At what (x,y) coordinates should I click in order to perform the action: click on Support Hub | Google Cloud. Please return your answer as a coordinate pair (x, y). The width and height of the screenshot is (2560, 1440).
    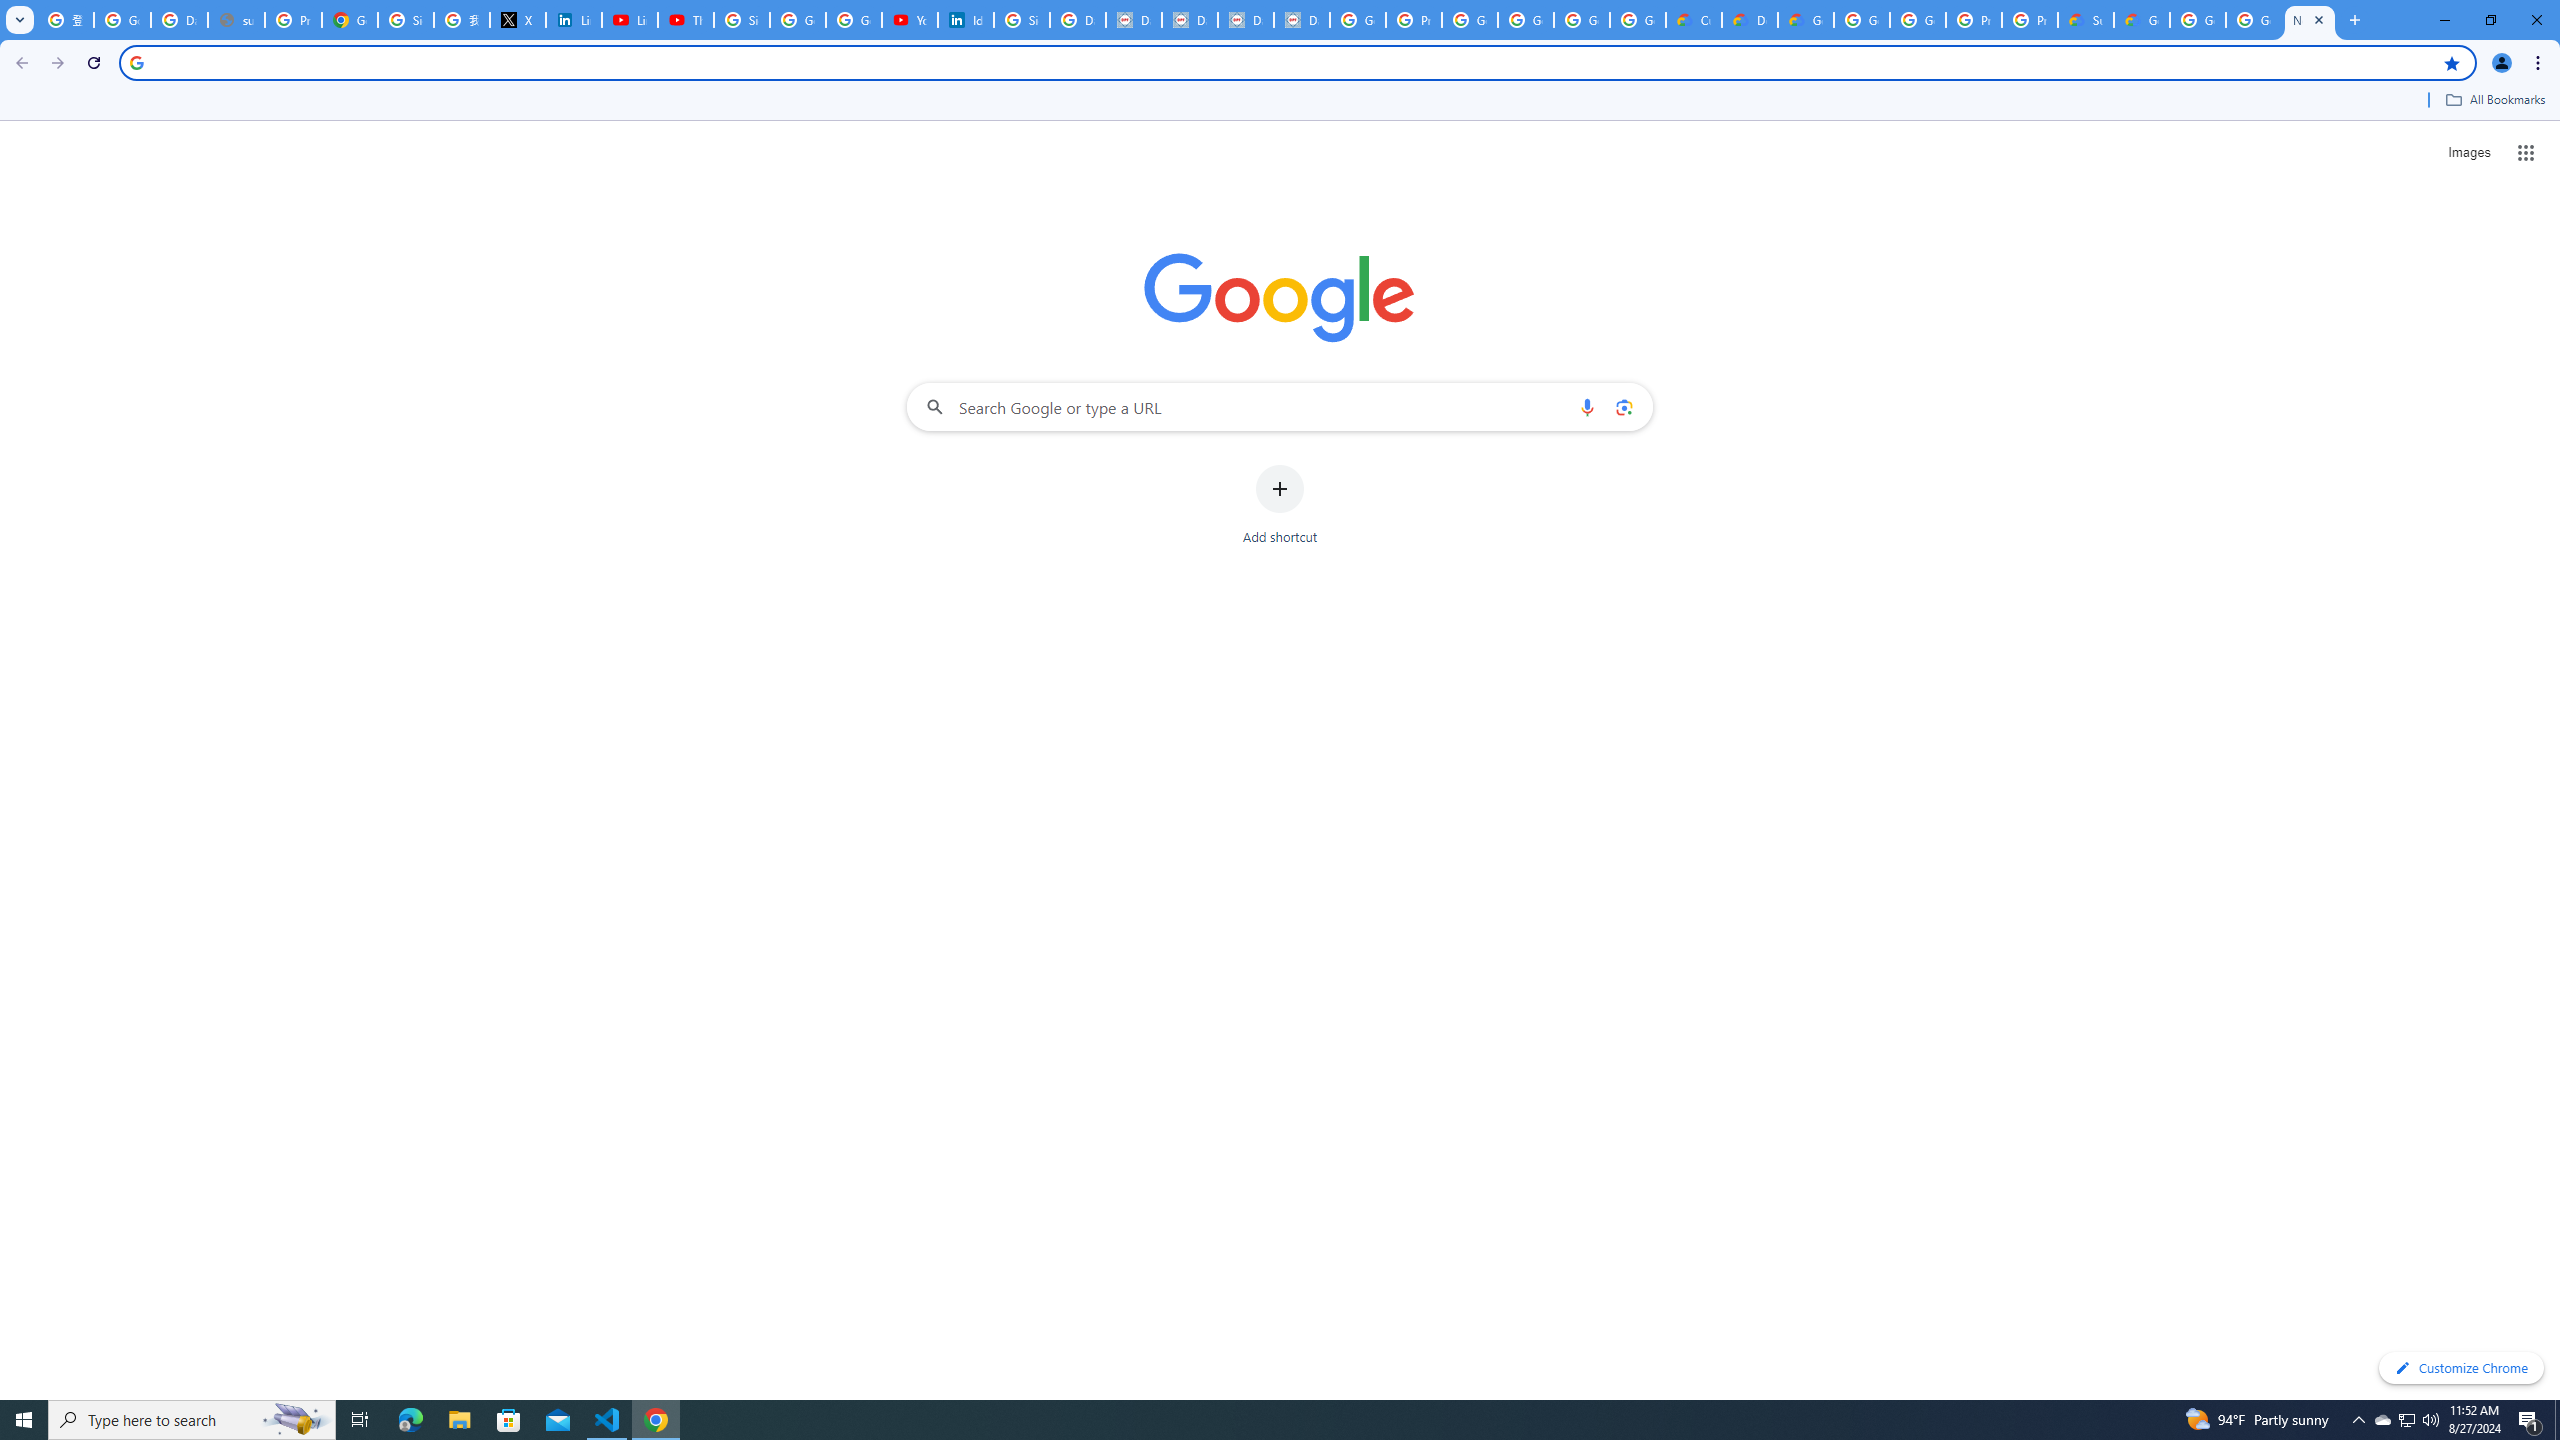
    Looking at the image, I should click on (2085, 20).